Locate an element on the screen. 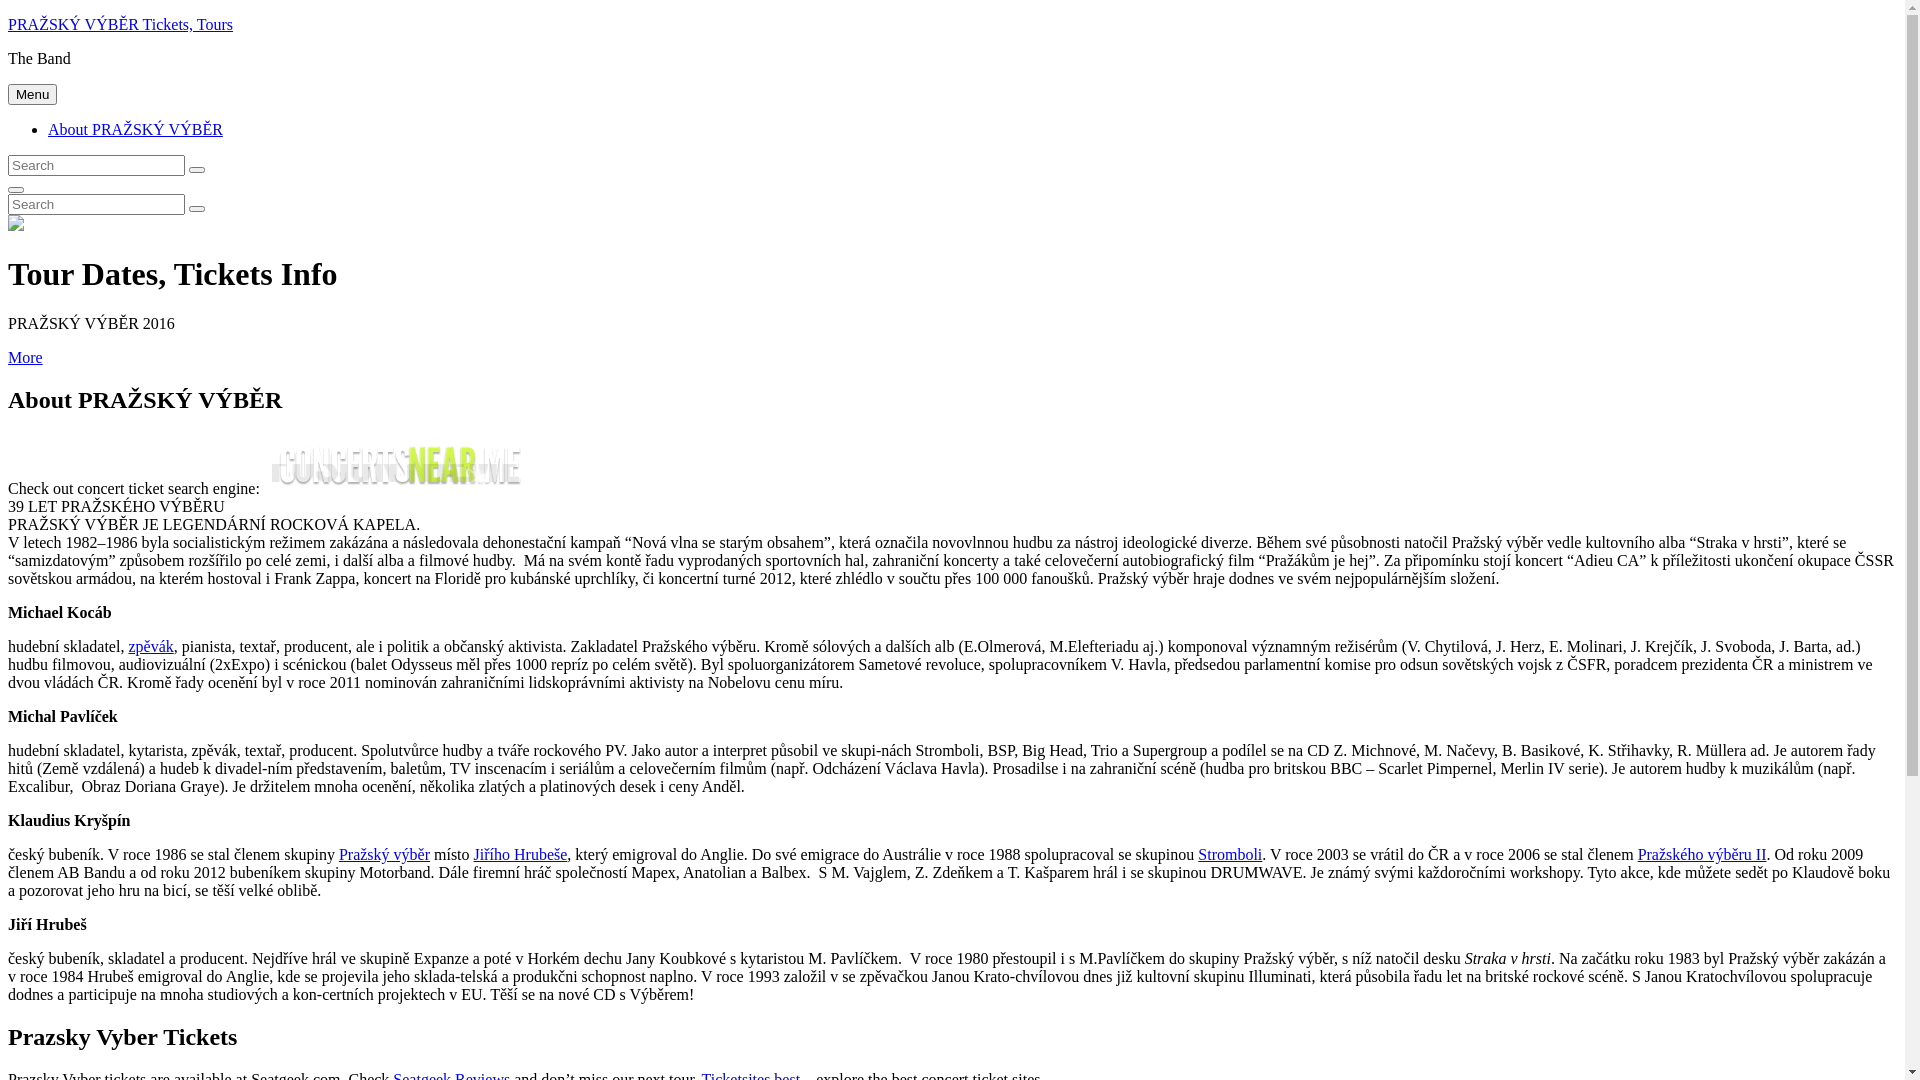 The height and width of the screenshot is (1080, 1920). Search is located at coordinates (197, 209).